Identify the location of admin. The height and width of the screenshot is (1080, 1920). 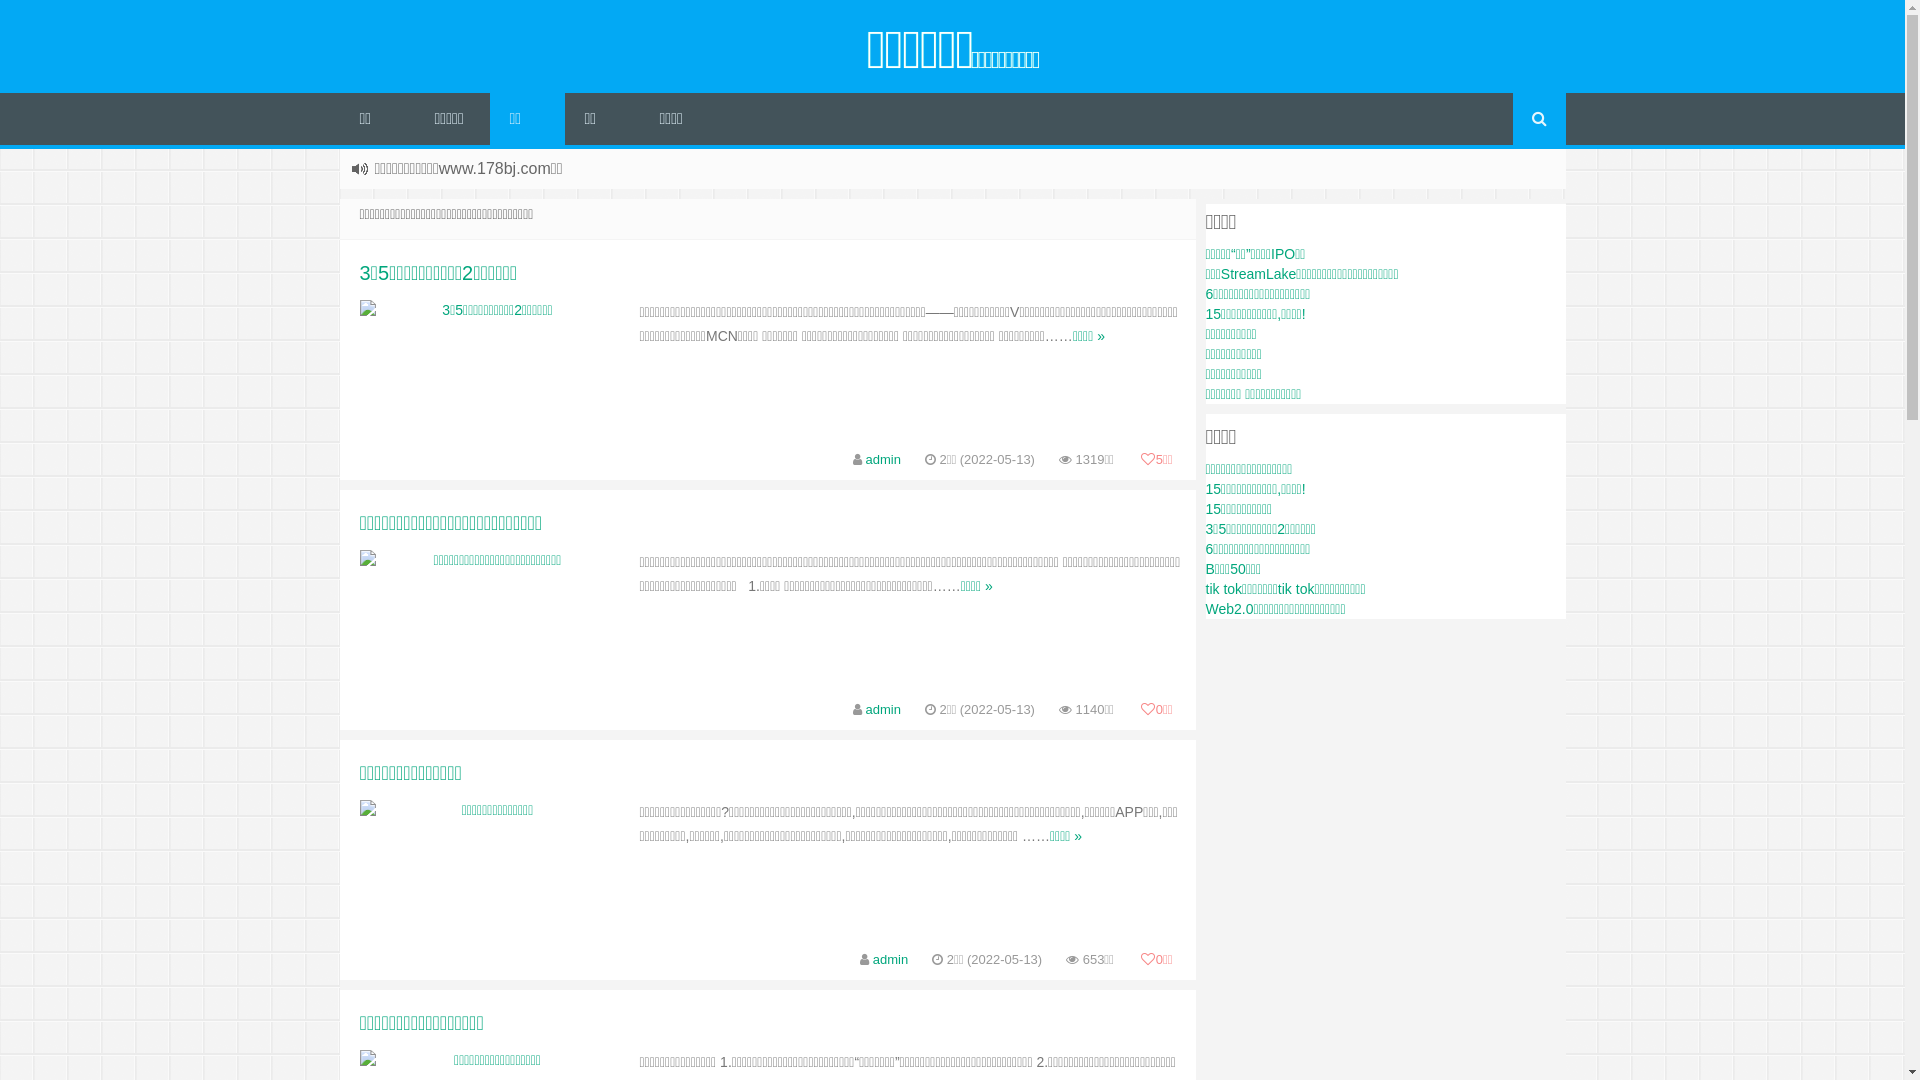
(884, 710).